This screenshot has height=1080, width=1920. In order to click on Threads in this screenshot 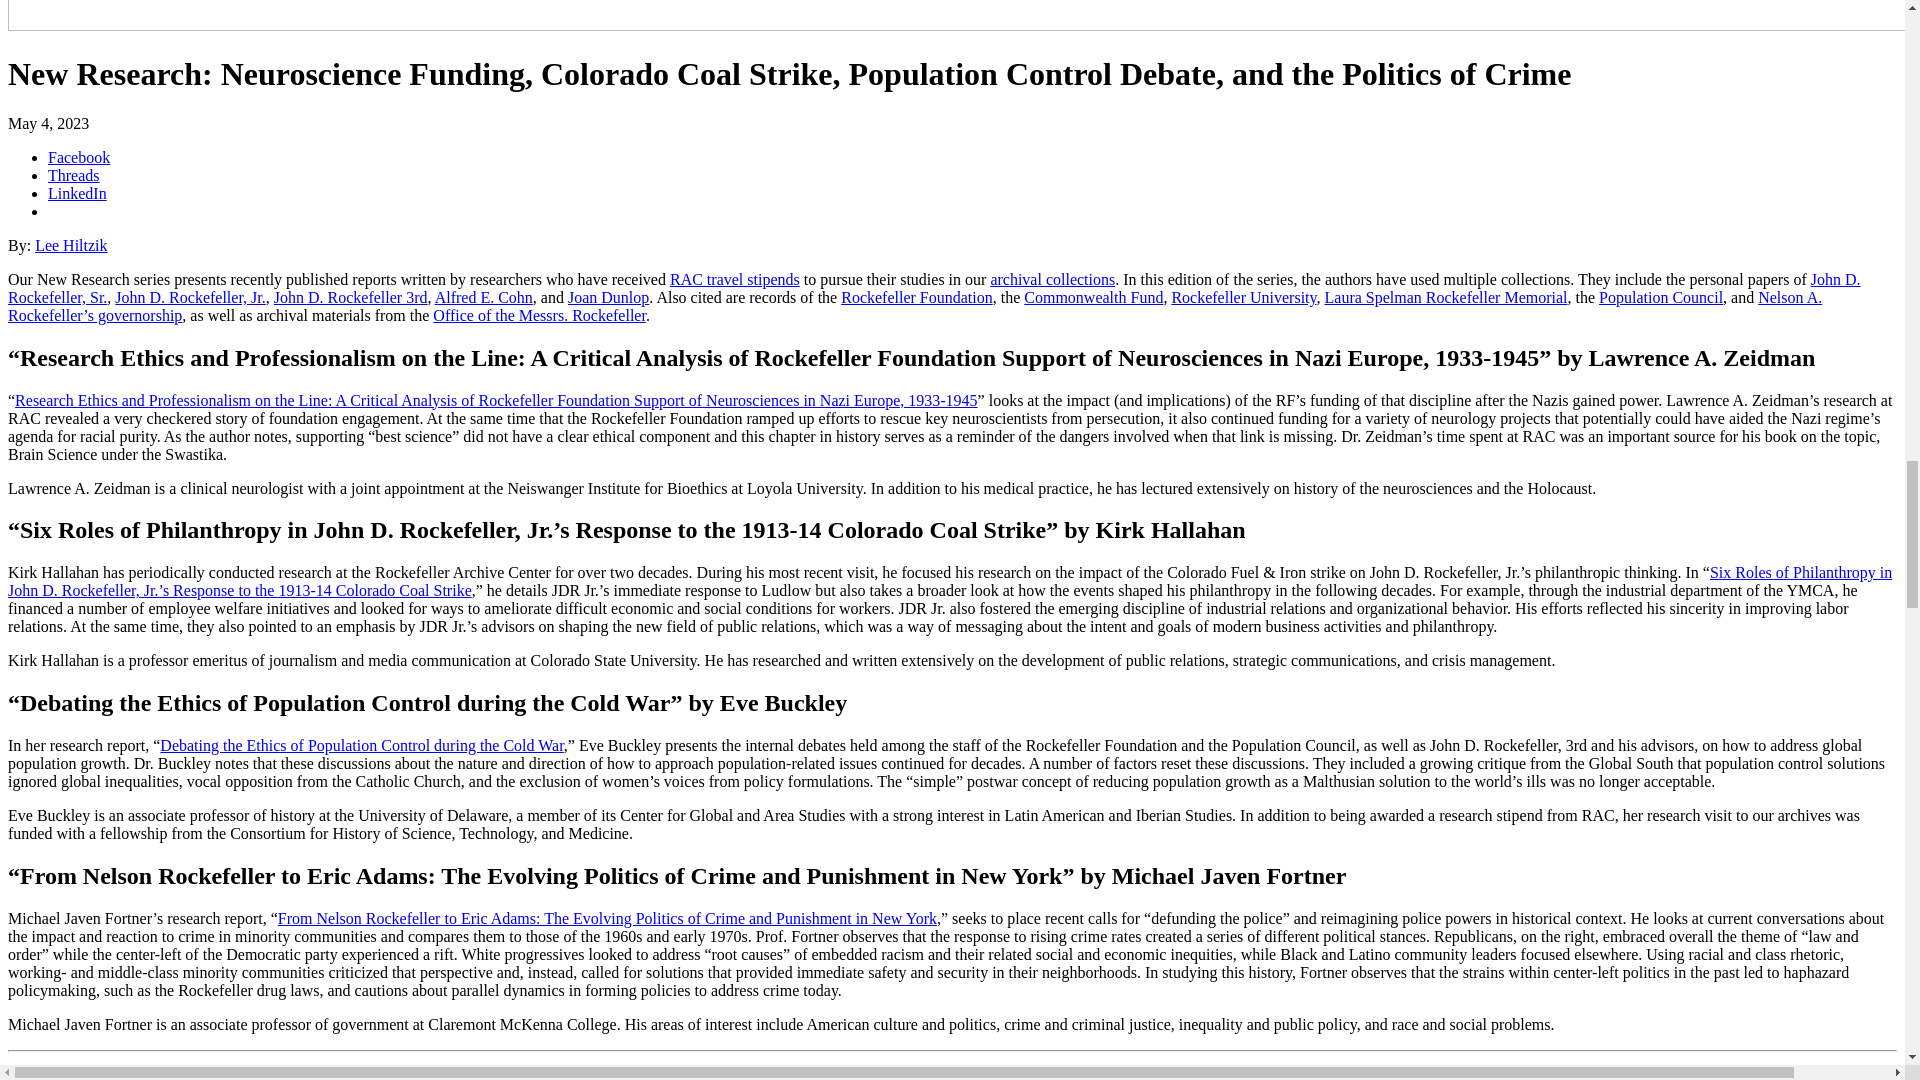, I will do `click(74, 175)`.